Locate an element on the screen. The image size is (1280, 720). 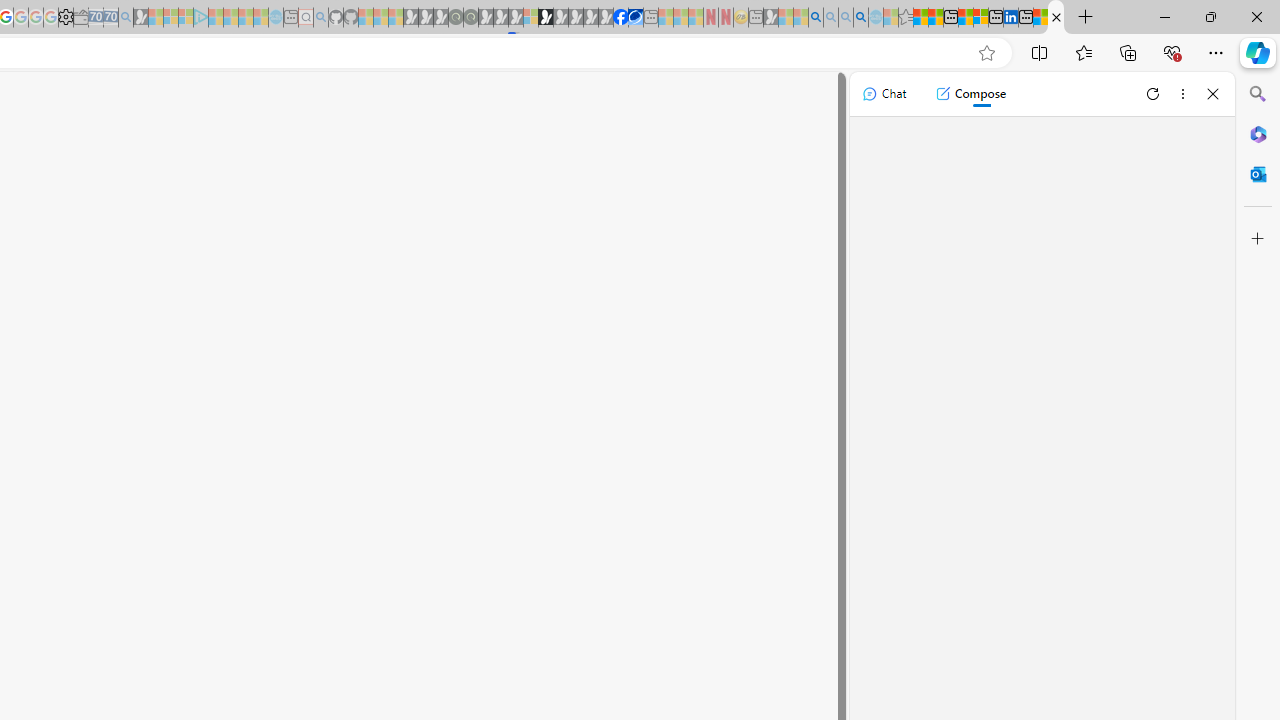
github - Search - Sleeping is located at coordinates (320, 18).